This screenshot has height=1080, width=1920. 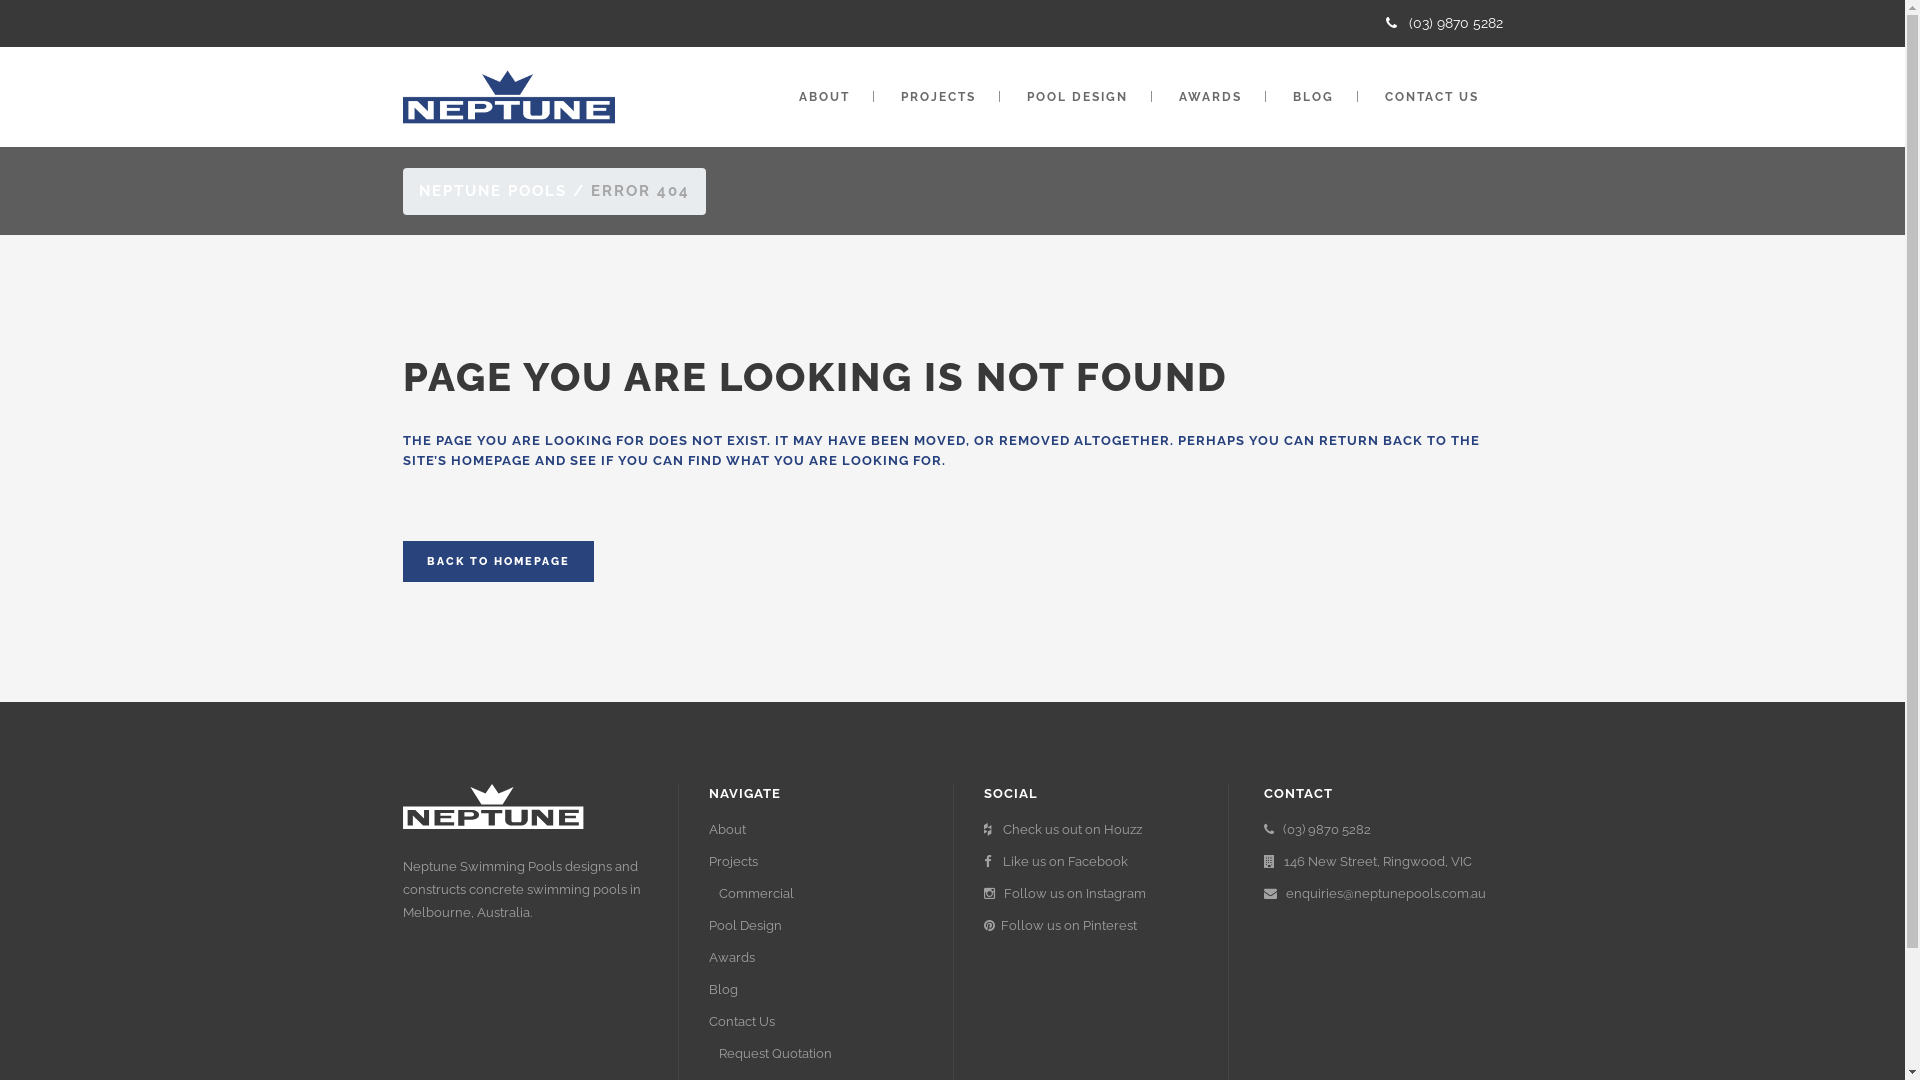 I want to click on Pool Design, so click(x=815, y=926).